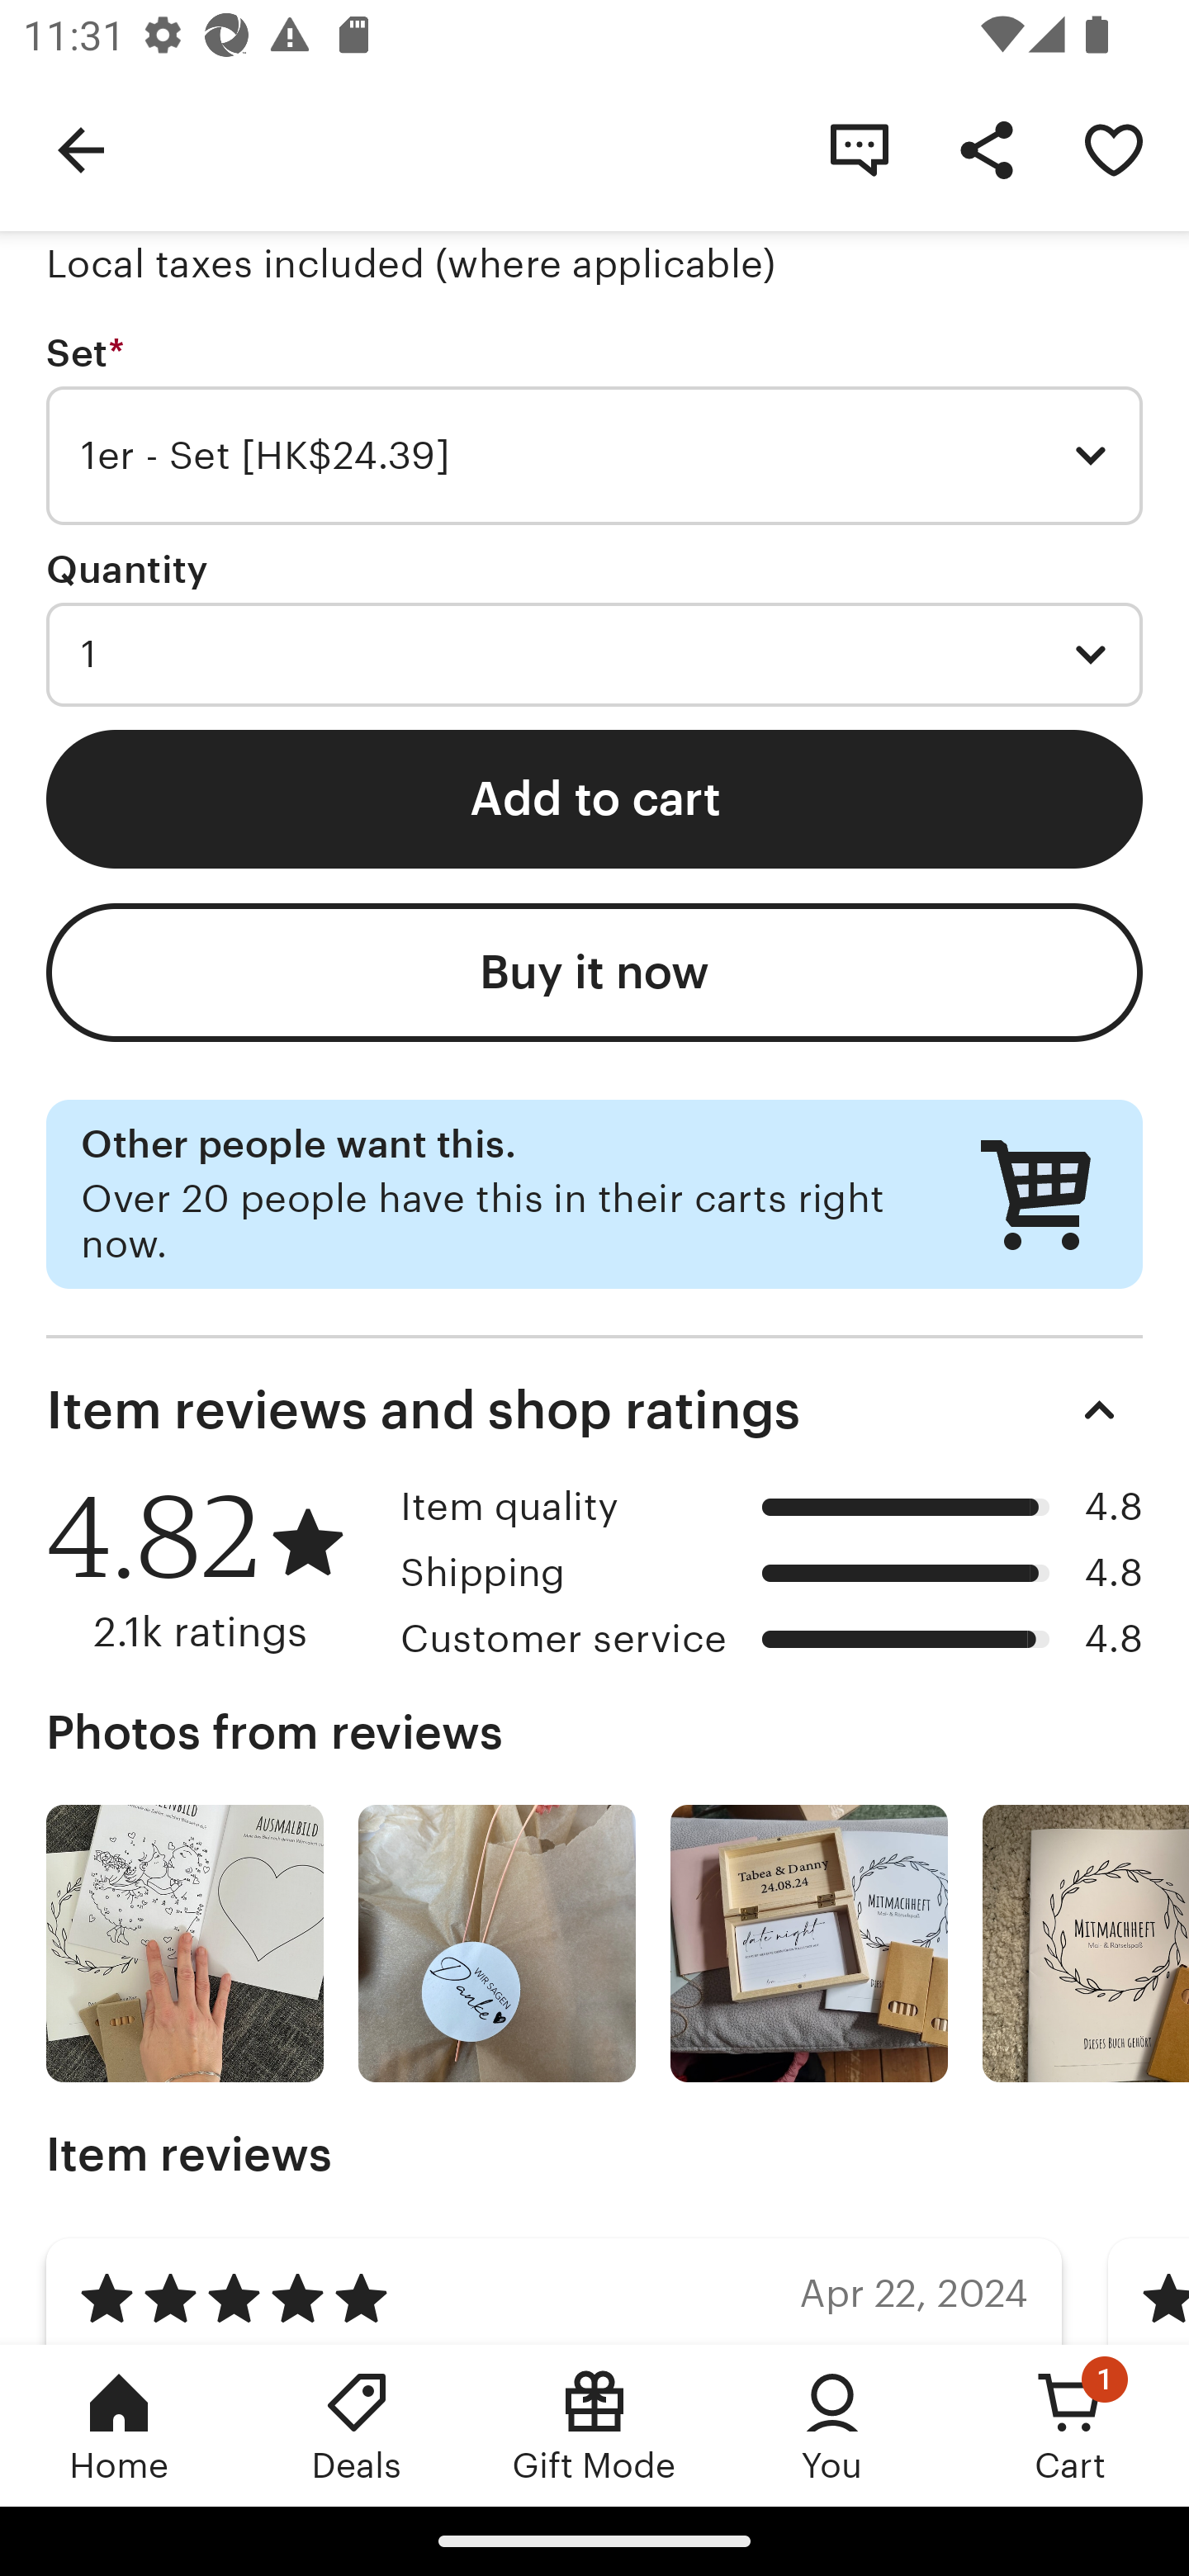 The width and height of the screenshot is (1189, 2576). I want to click on Photo from review, so click(1085, 1944).